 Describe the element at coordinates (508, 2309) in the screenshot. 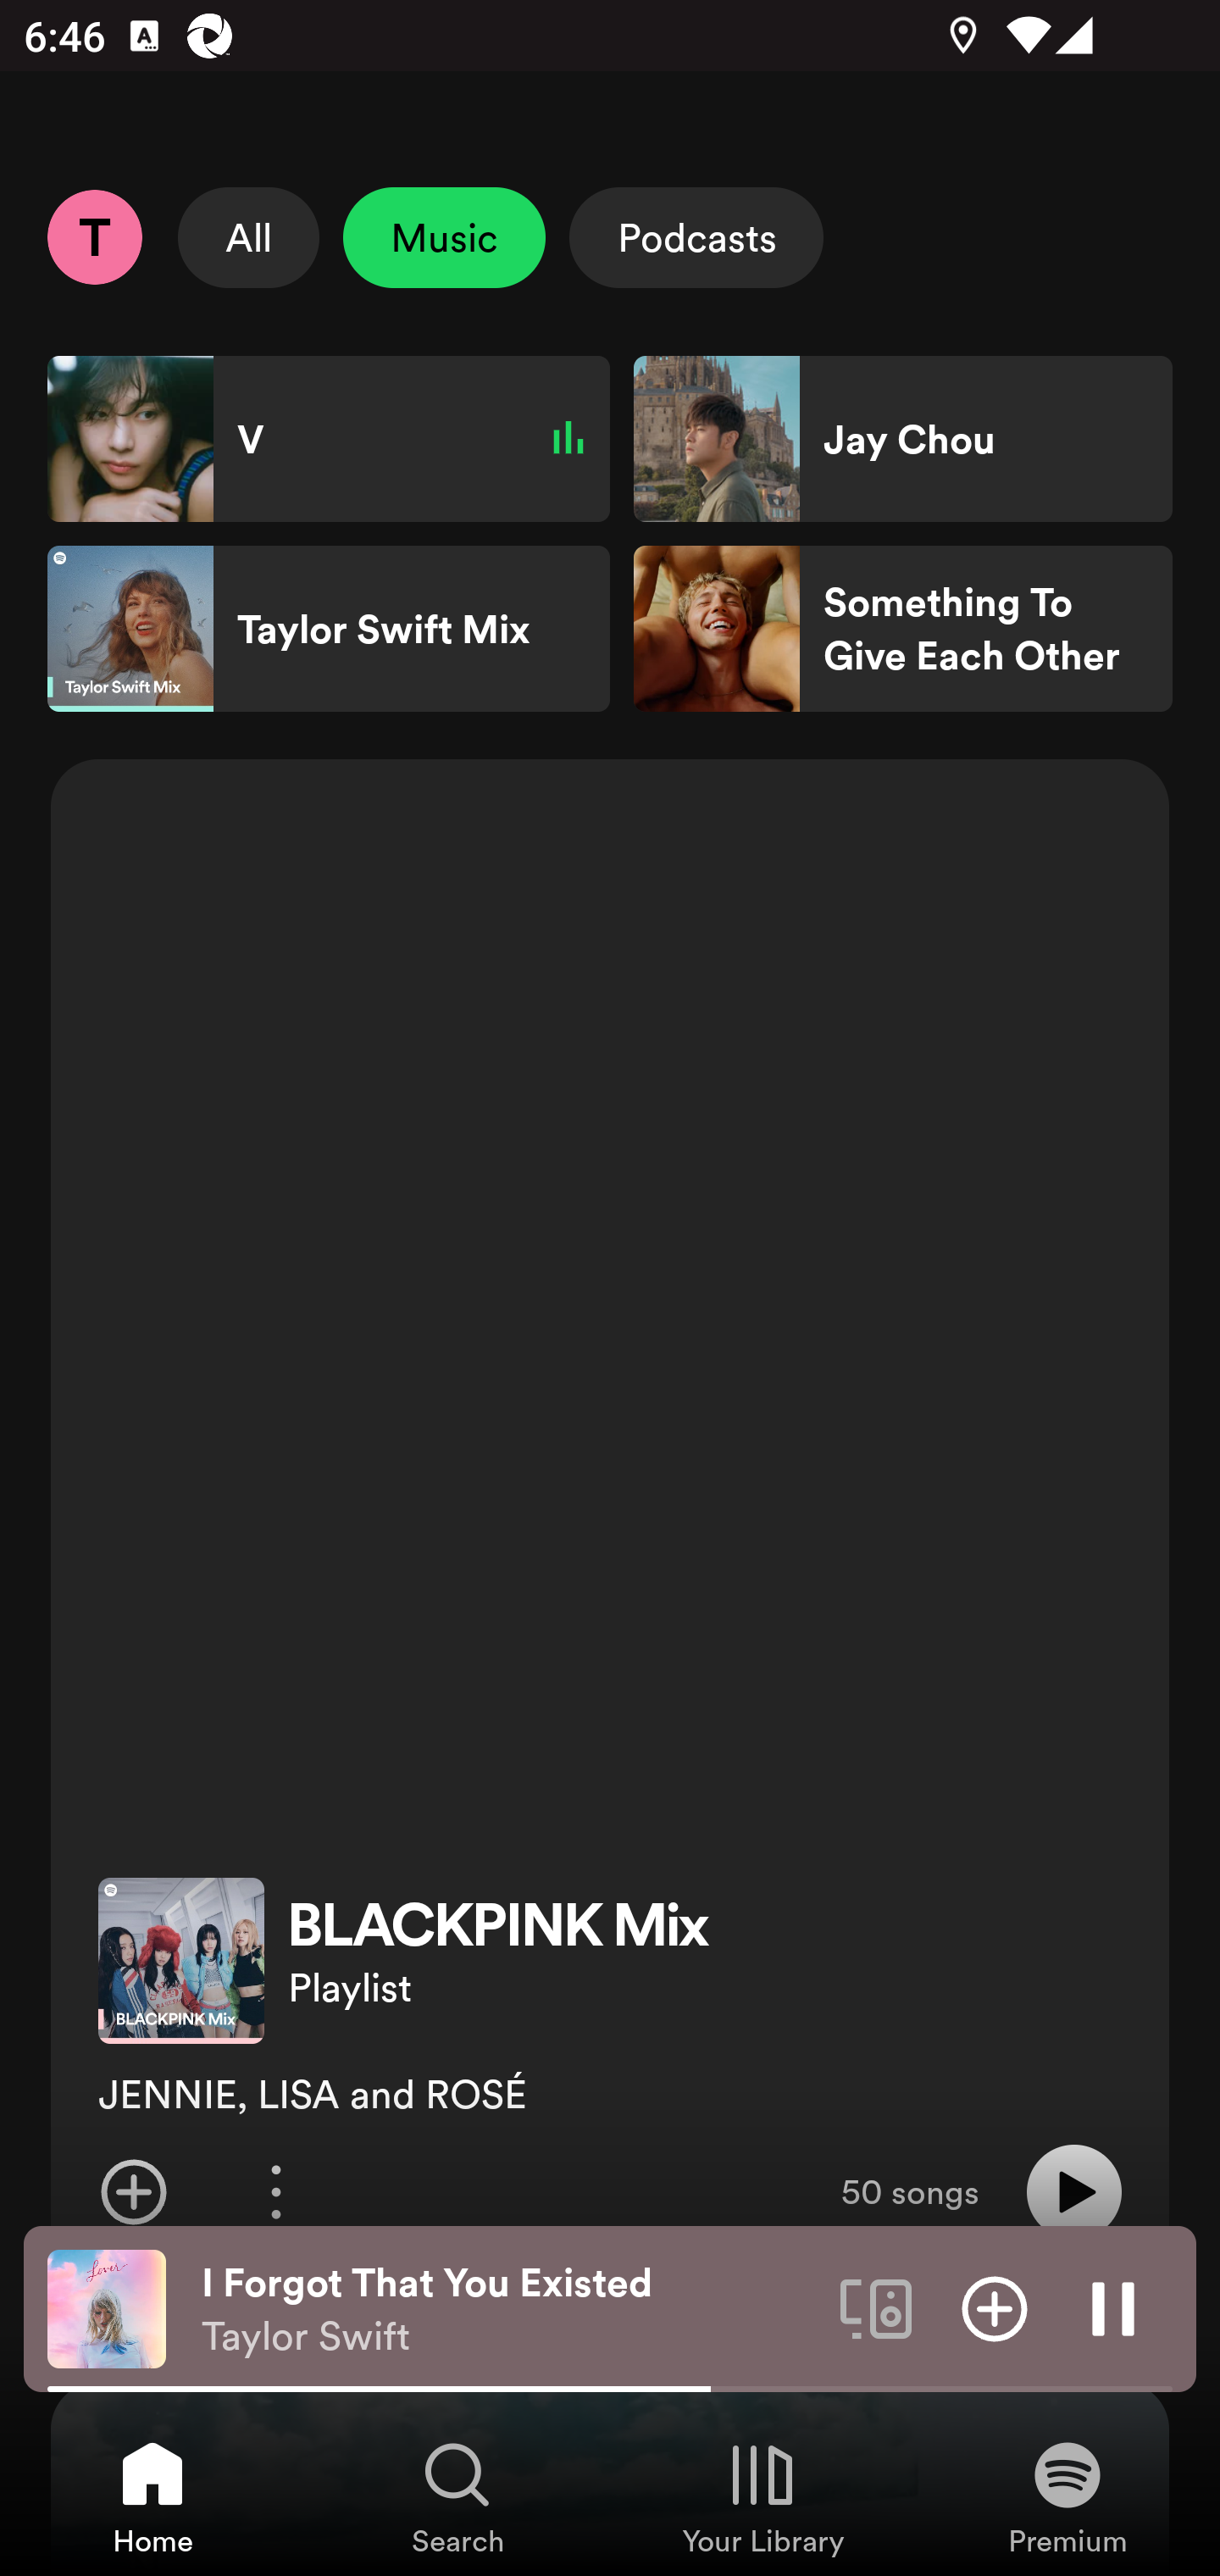

I see `I Forgot That You Existed Taylor Swift` at that location.